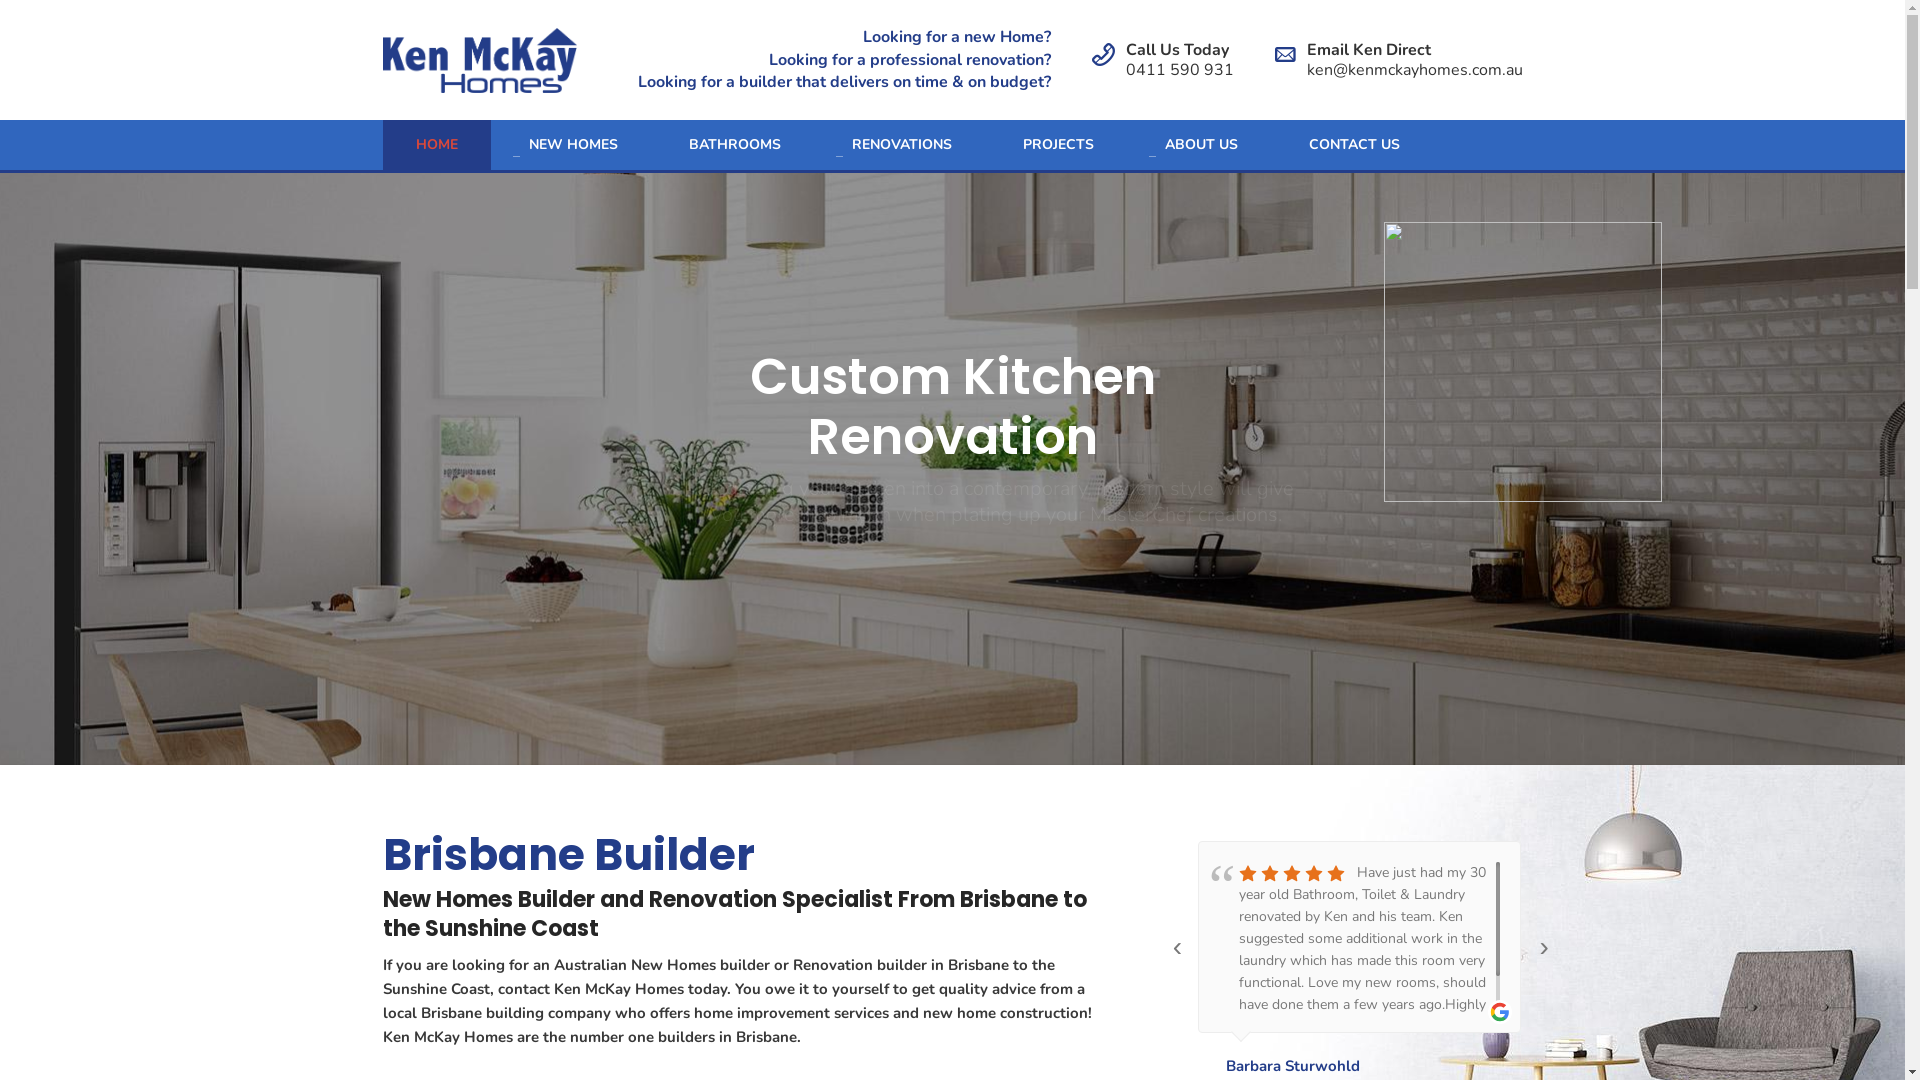  What do you see at coordinates (1180, 59) in the screenshot?
I see `Call Us Today
0411 590 931` at bounding box center [1180, 59].